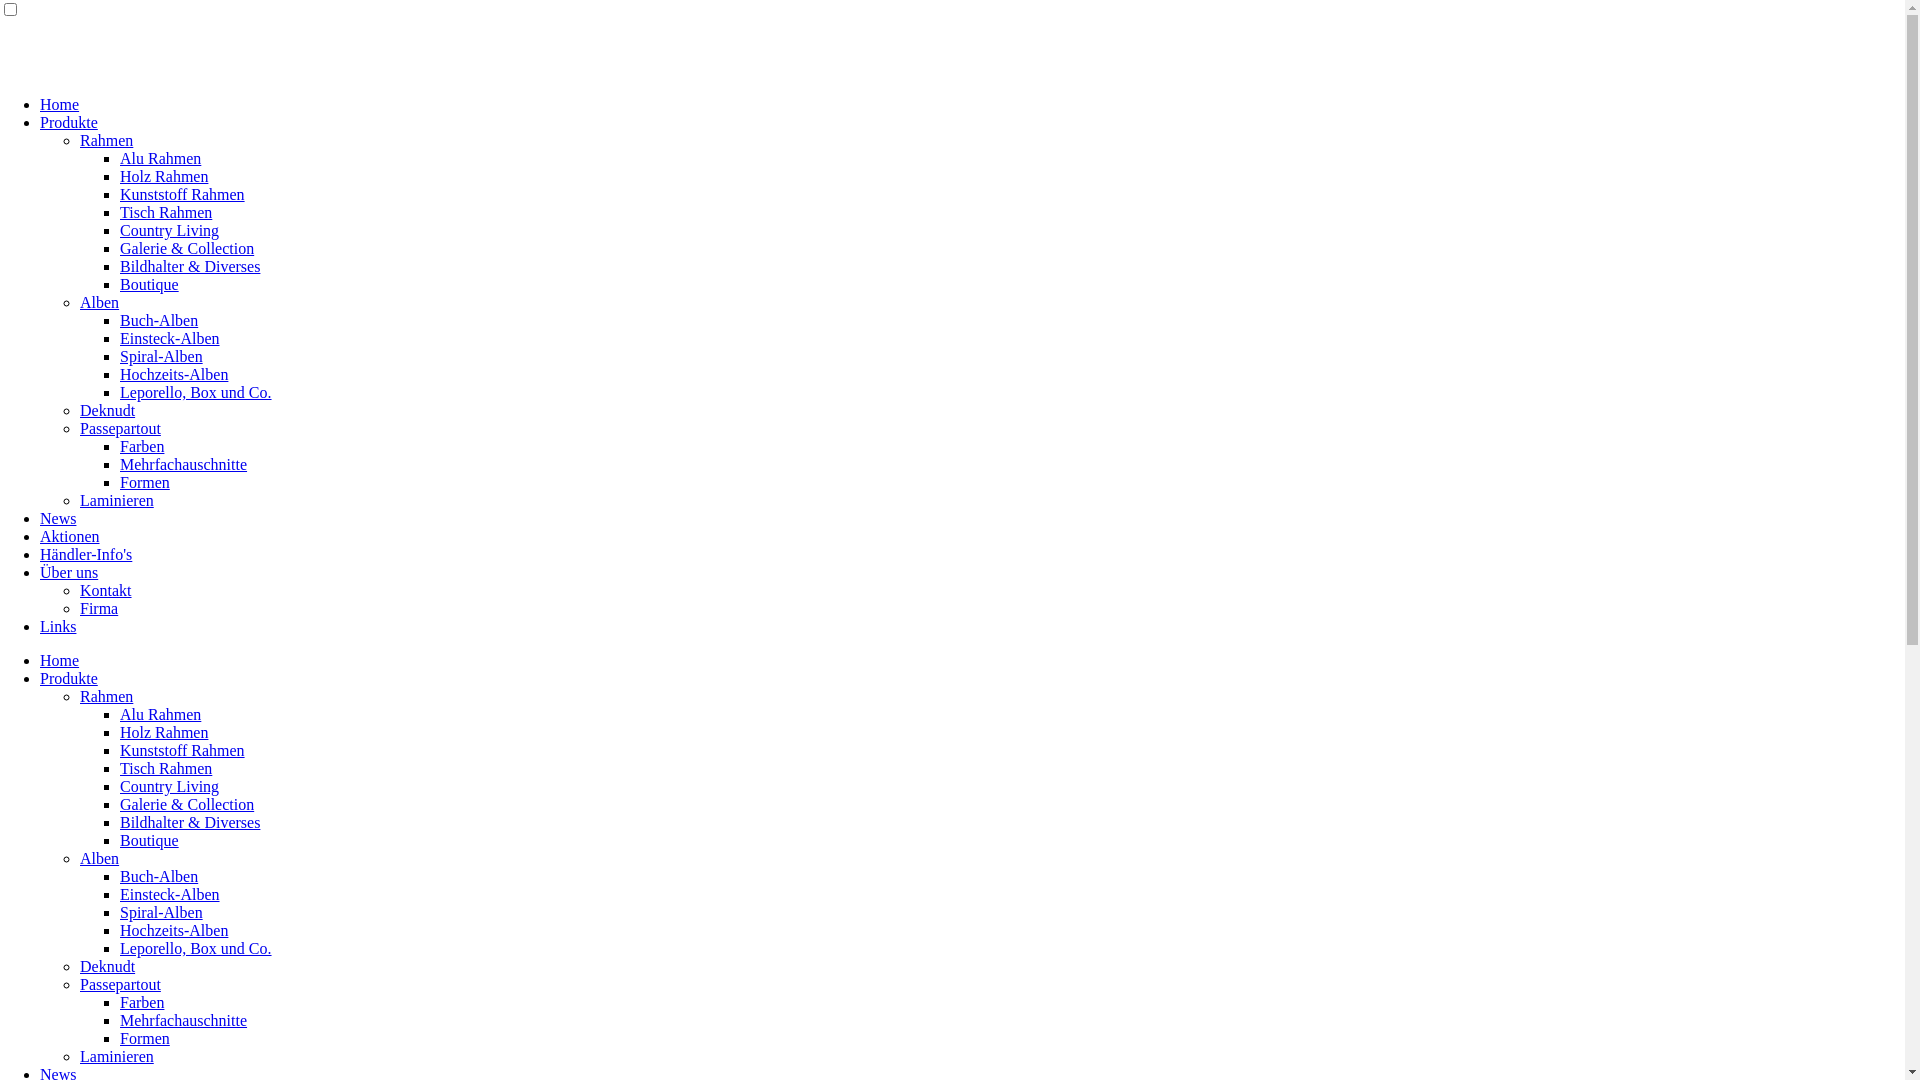 The image size is (1920, 1080). Describe the element at coordinates (160, 158) in the screenshot. I see `Alu Rahmen` at that location.